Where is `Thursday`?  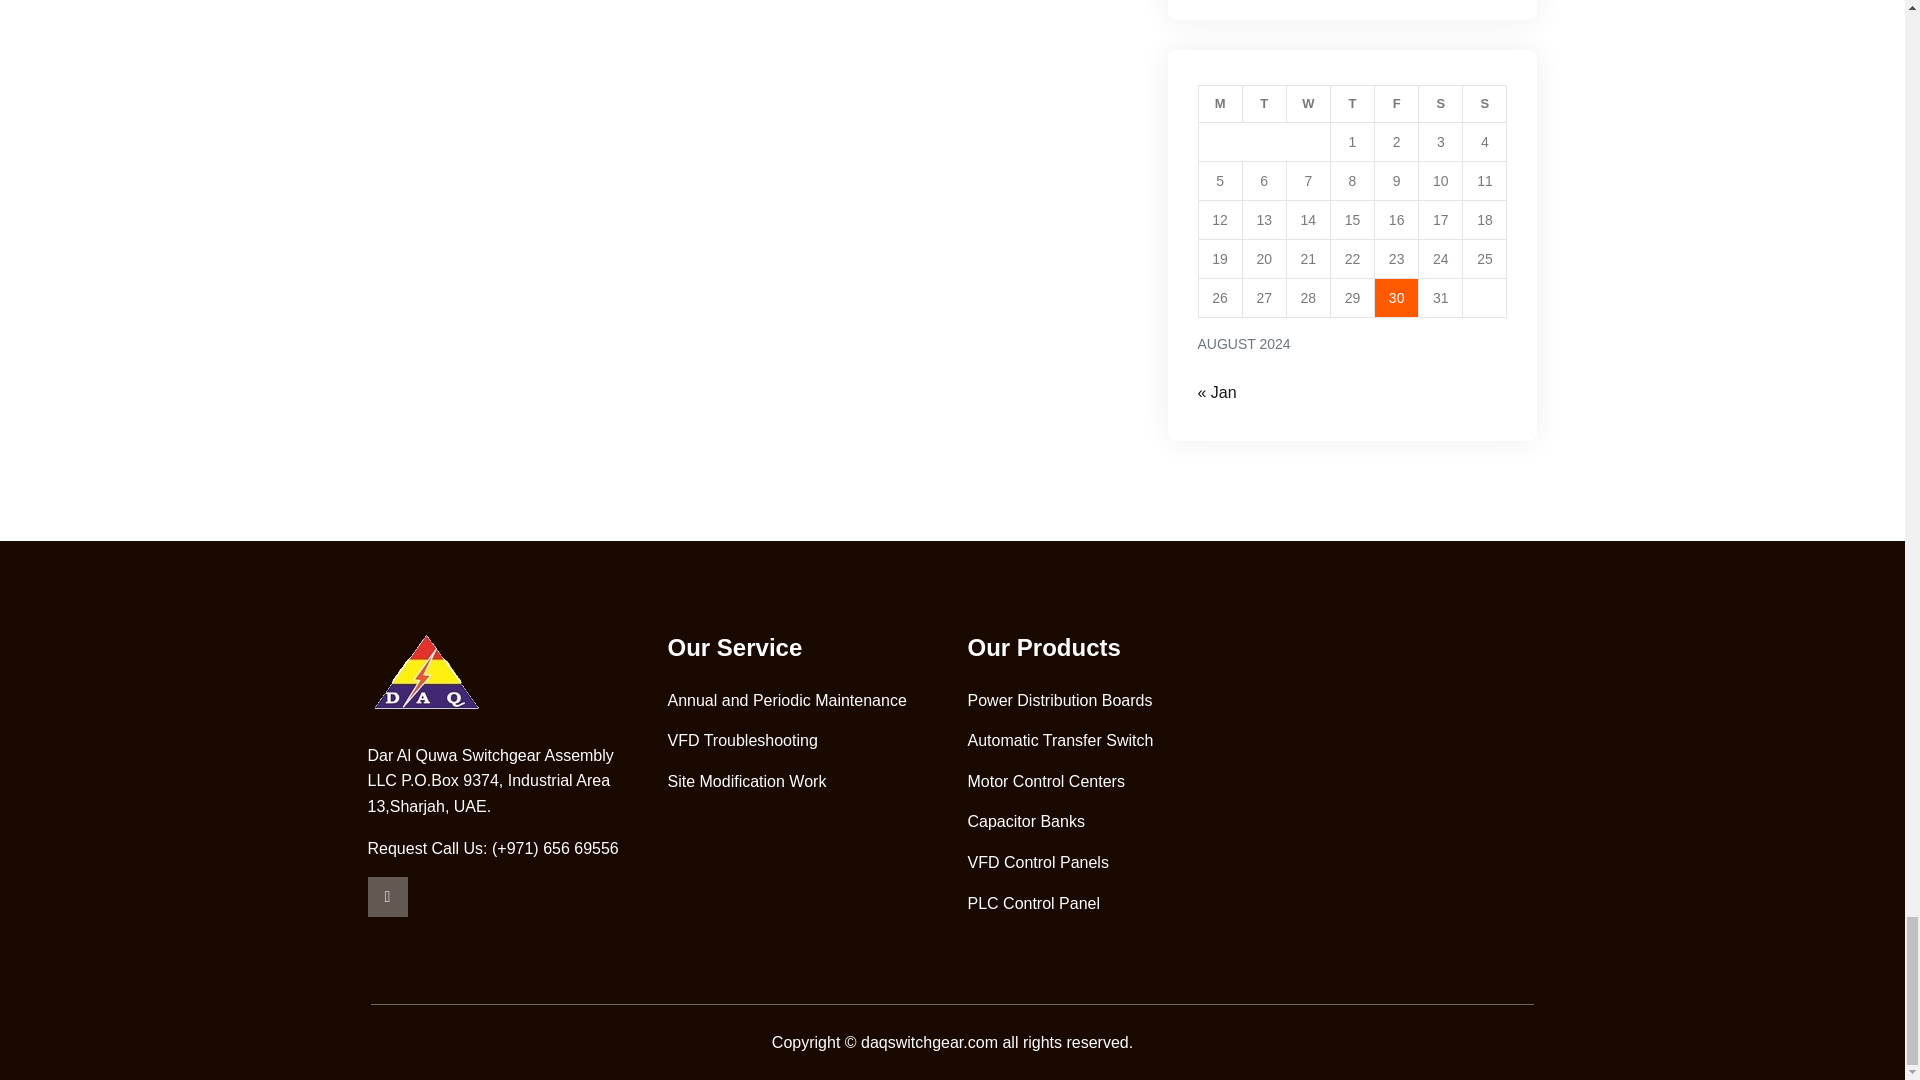
Thursday is located at coordinates (1352, 104).